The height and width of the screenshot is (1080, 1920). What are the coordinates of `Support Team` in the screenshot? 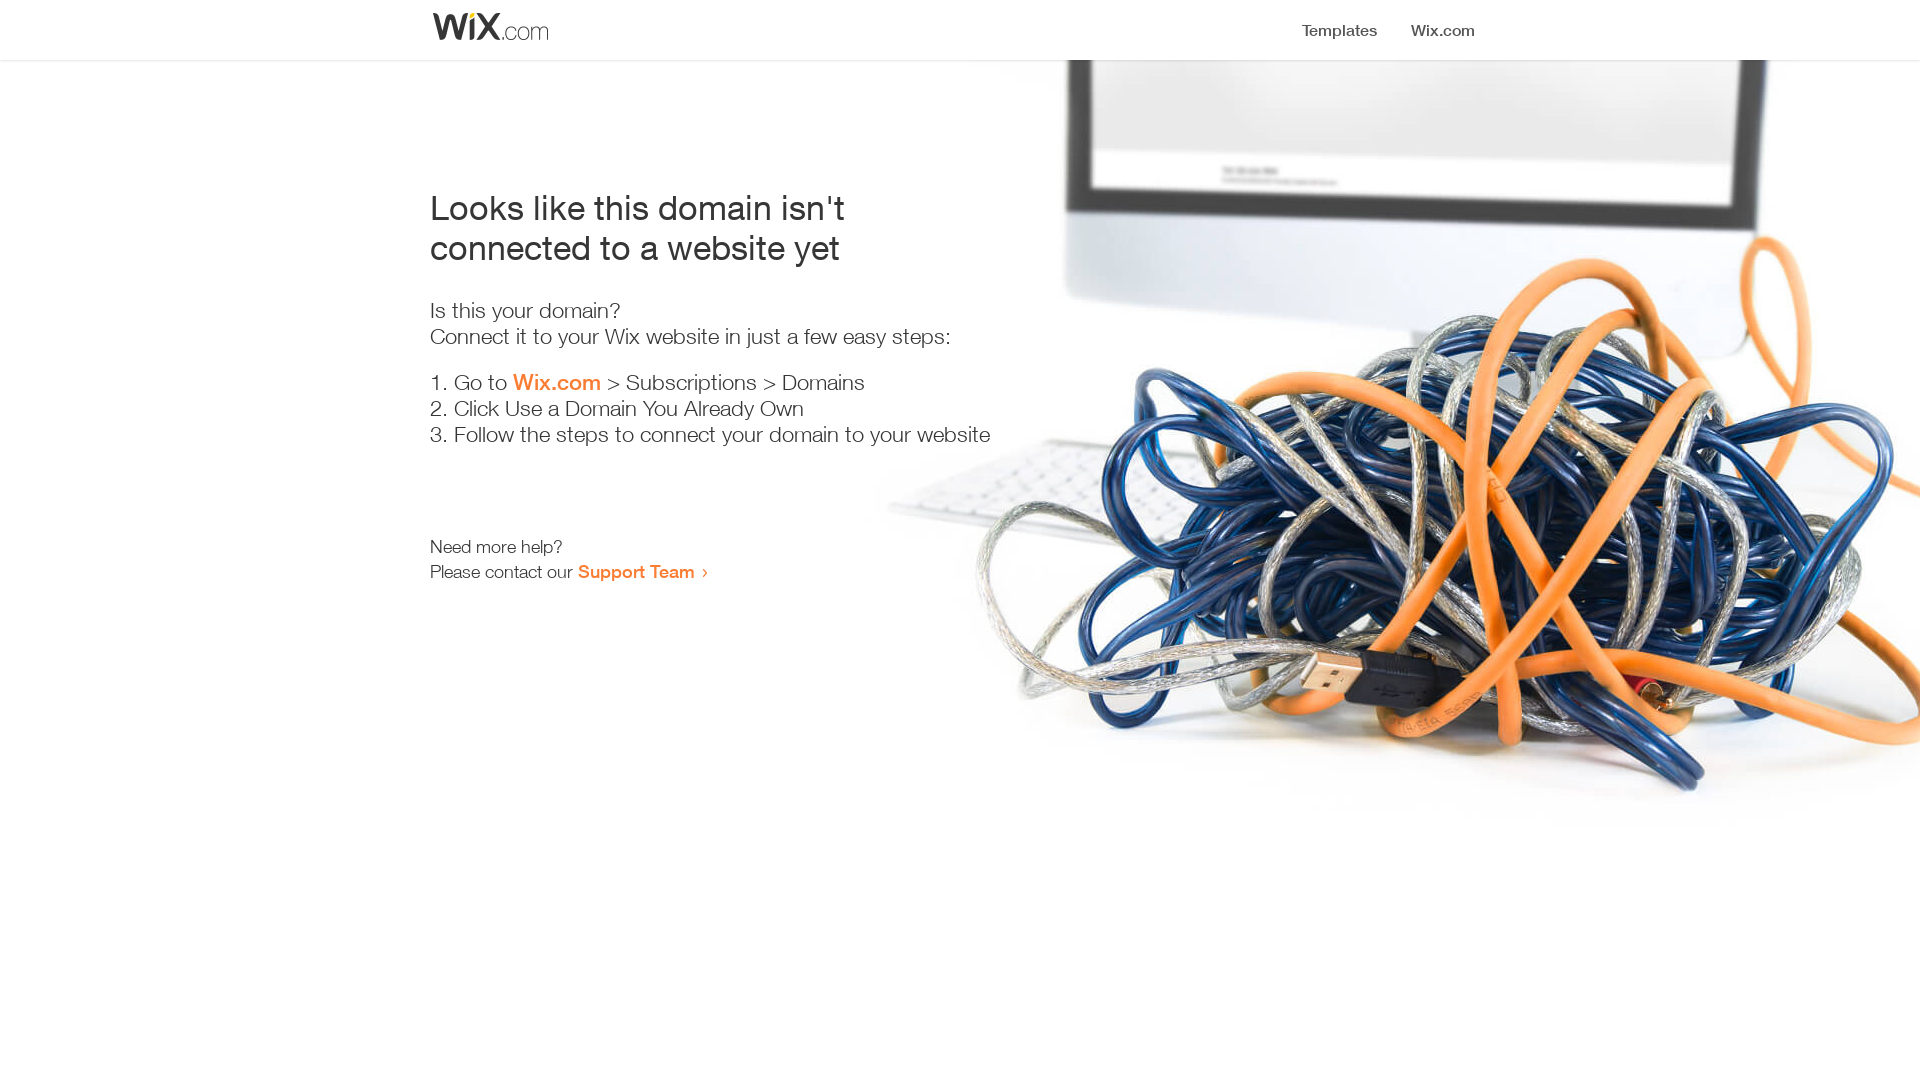 It's located at (636, 571).